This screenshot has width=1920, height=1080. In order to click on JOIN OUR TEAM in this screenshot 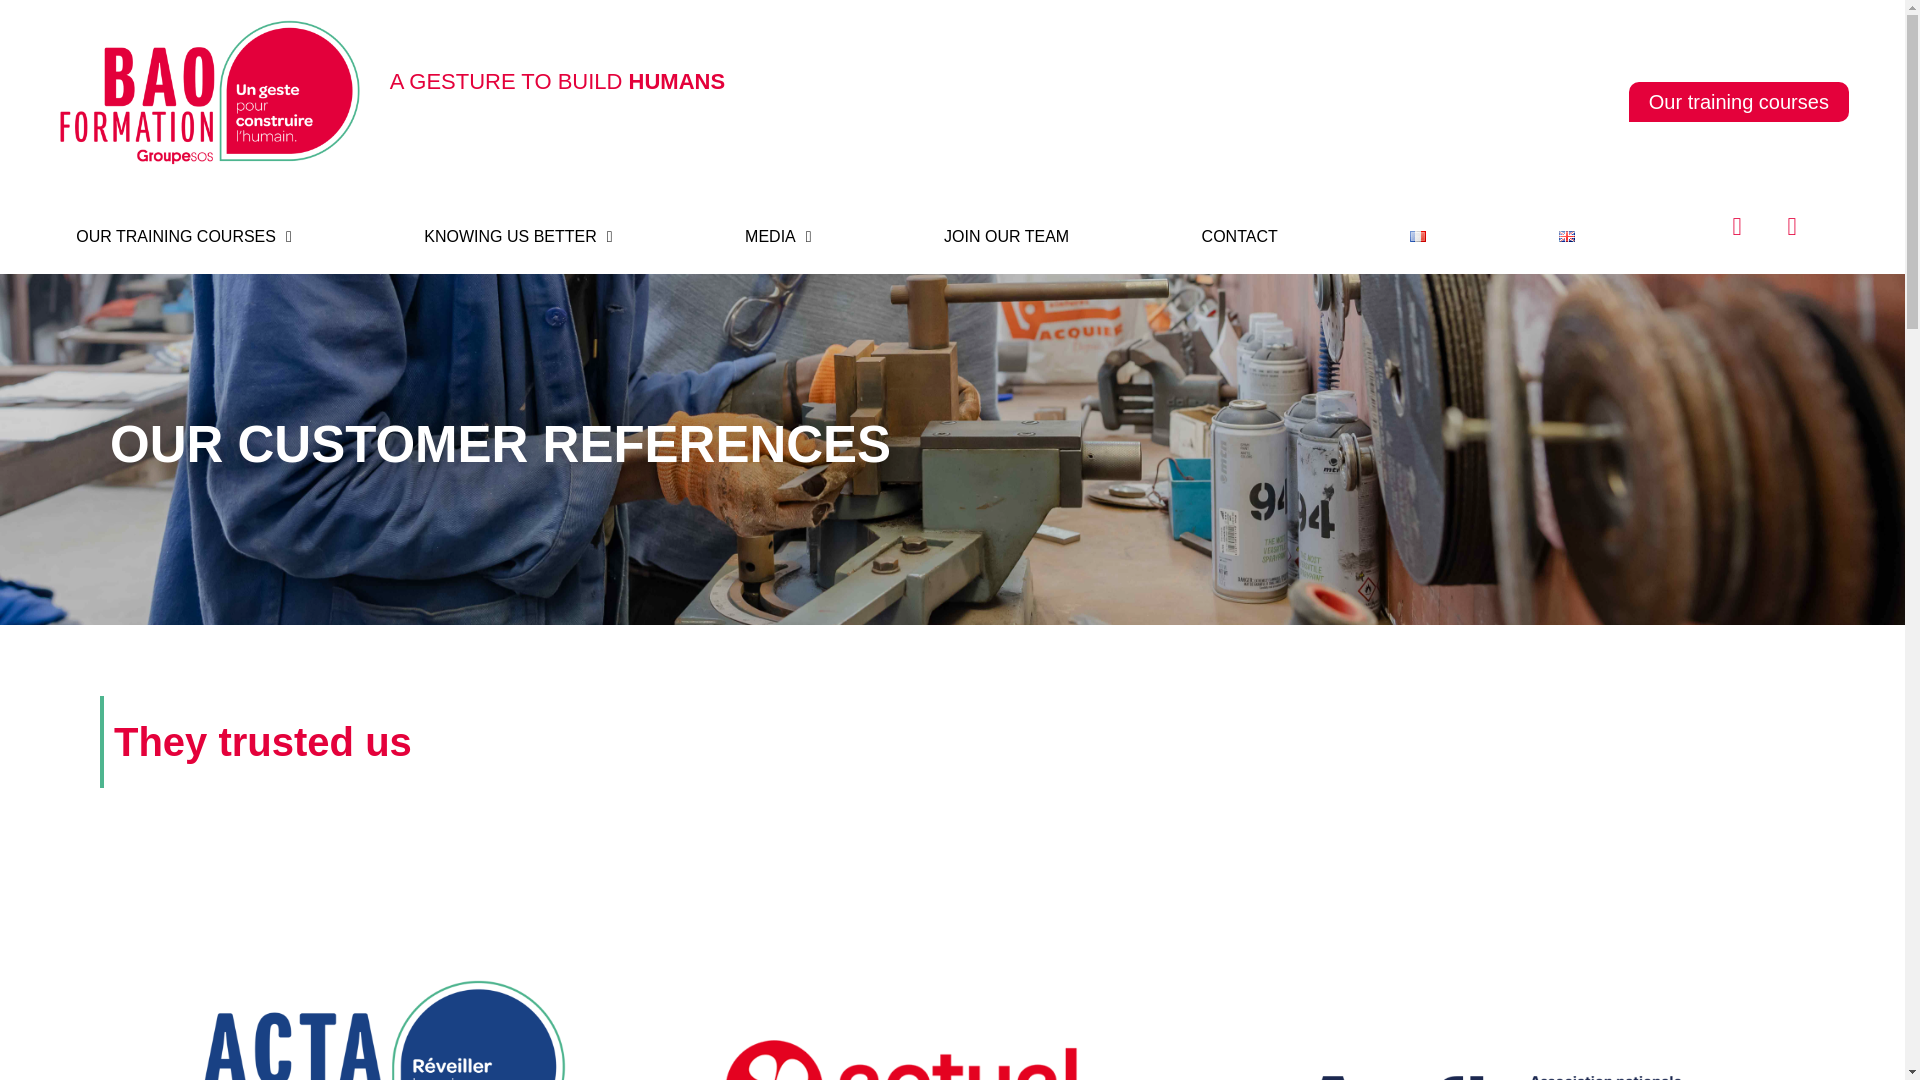, I will do `click(1006, 236)`.